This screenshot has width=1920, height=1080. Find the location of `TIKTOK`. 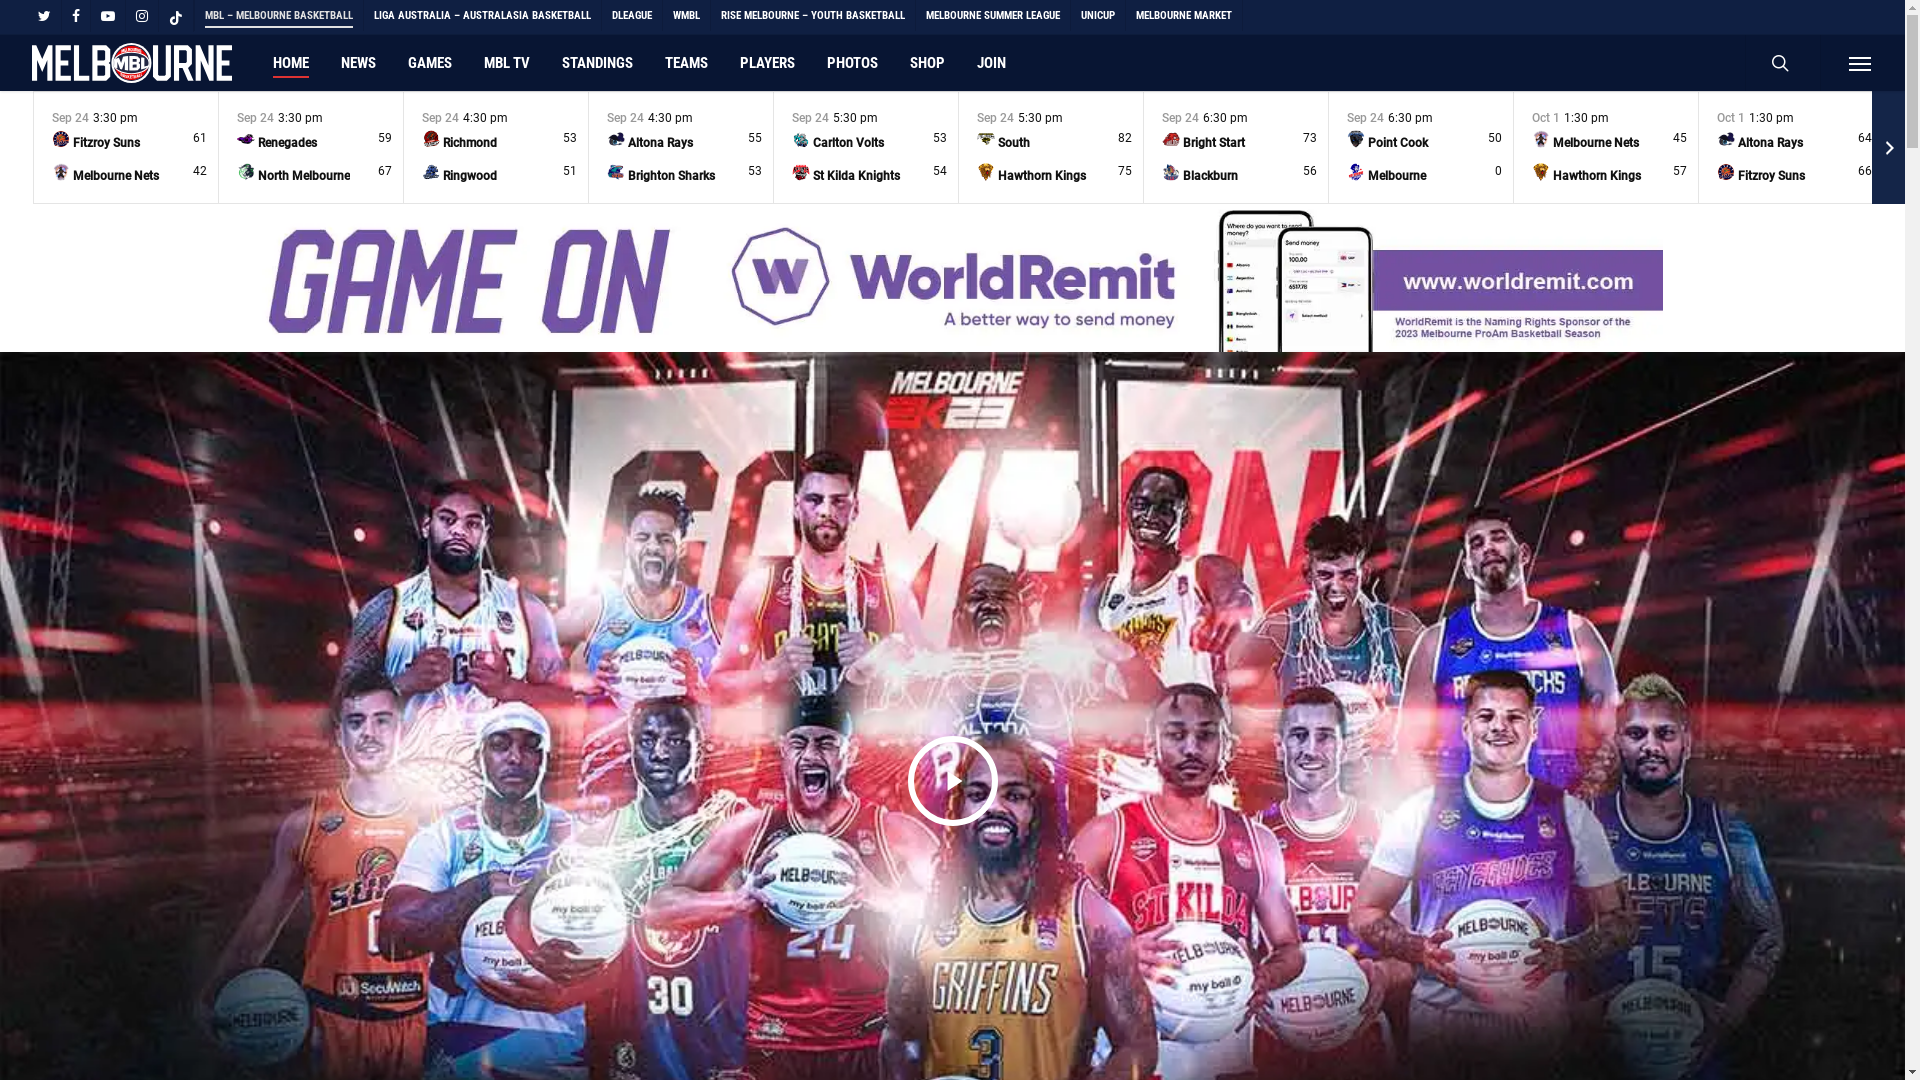

TIKTOK is located at coordinates (176, 16).